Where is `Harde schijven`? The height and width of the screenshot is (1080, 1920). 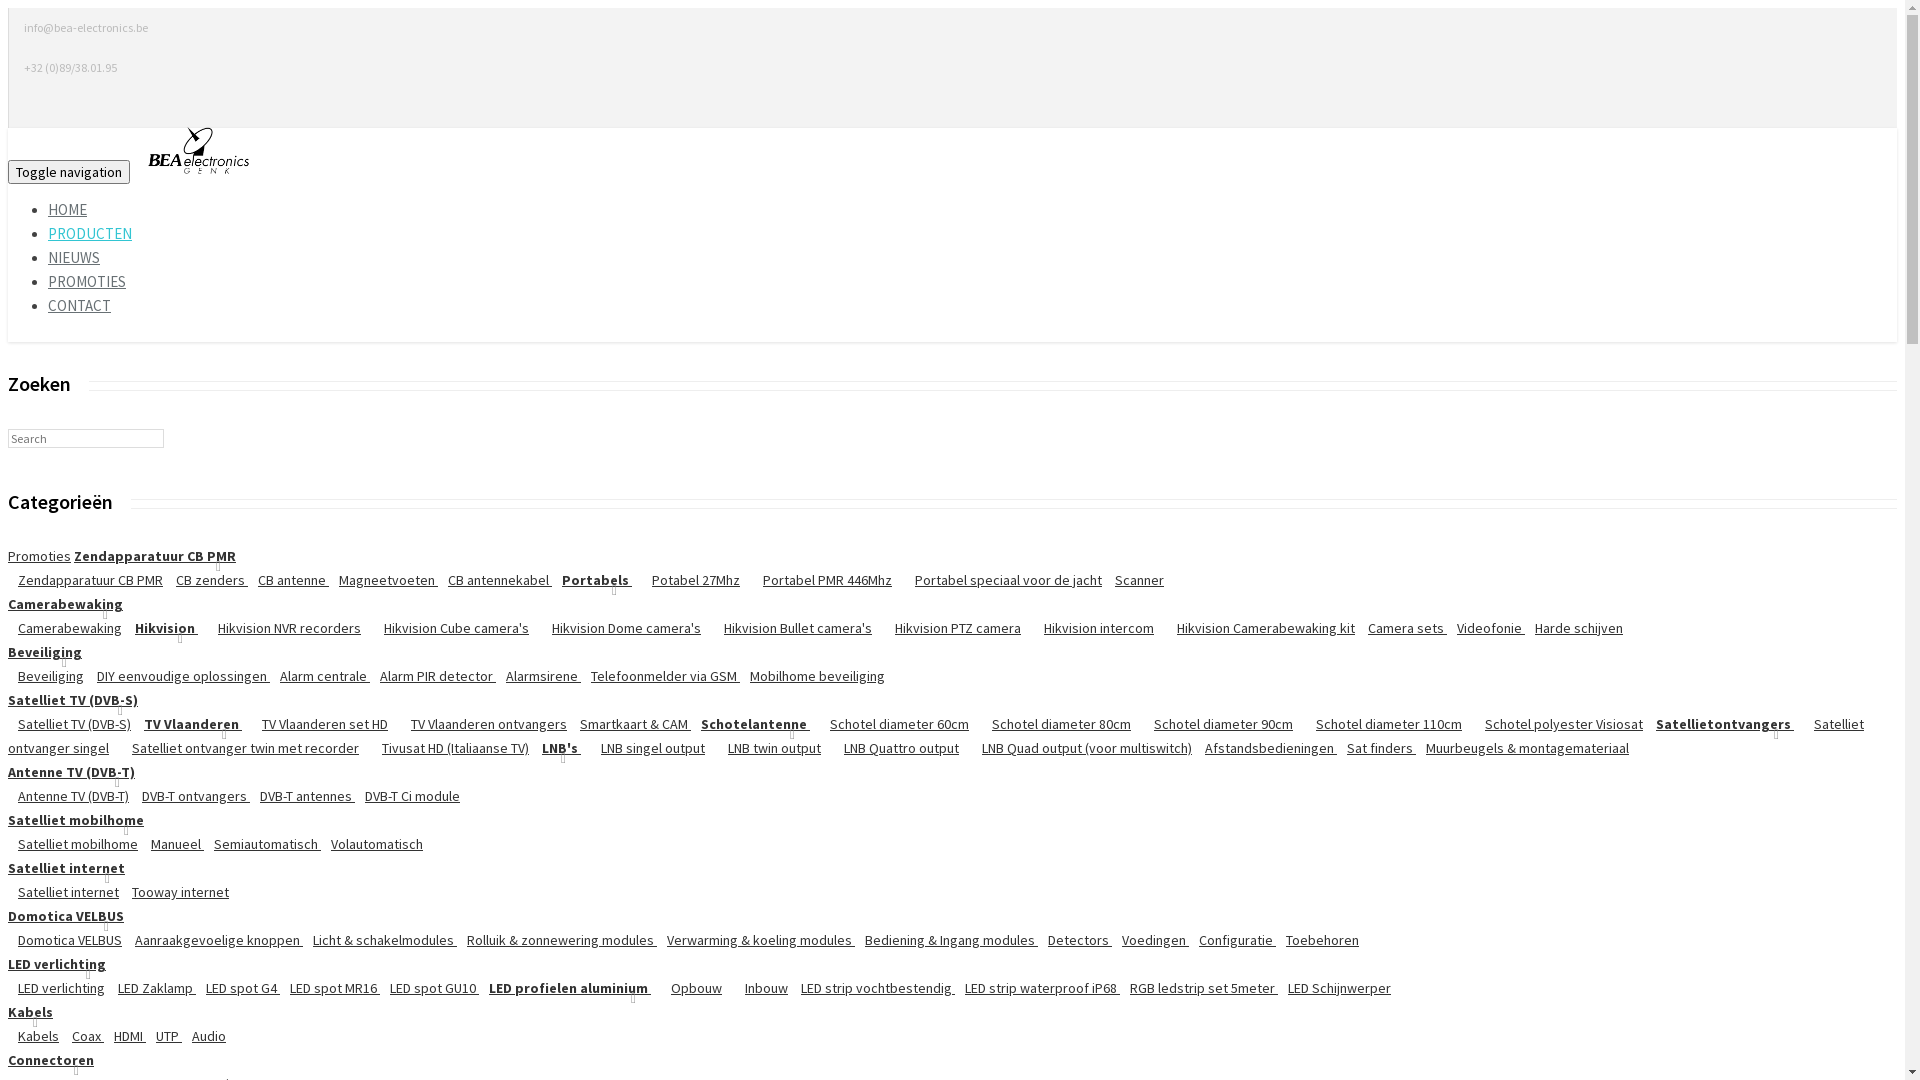 Harde schijven is located at coordinates (1574, 628).